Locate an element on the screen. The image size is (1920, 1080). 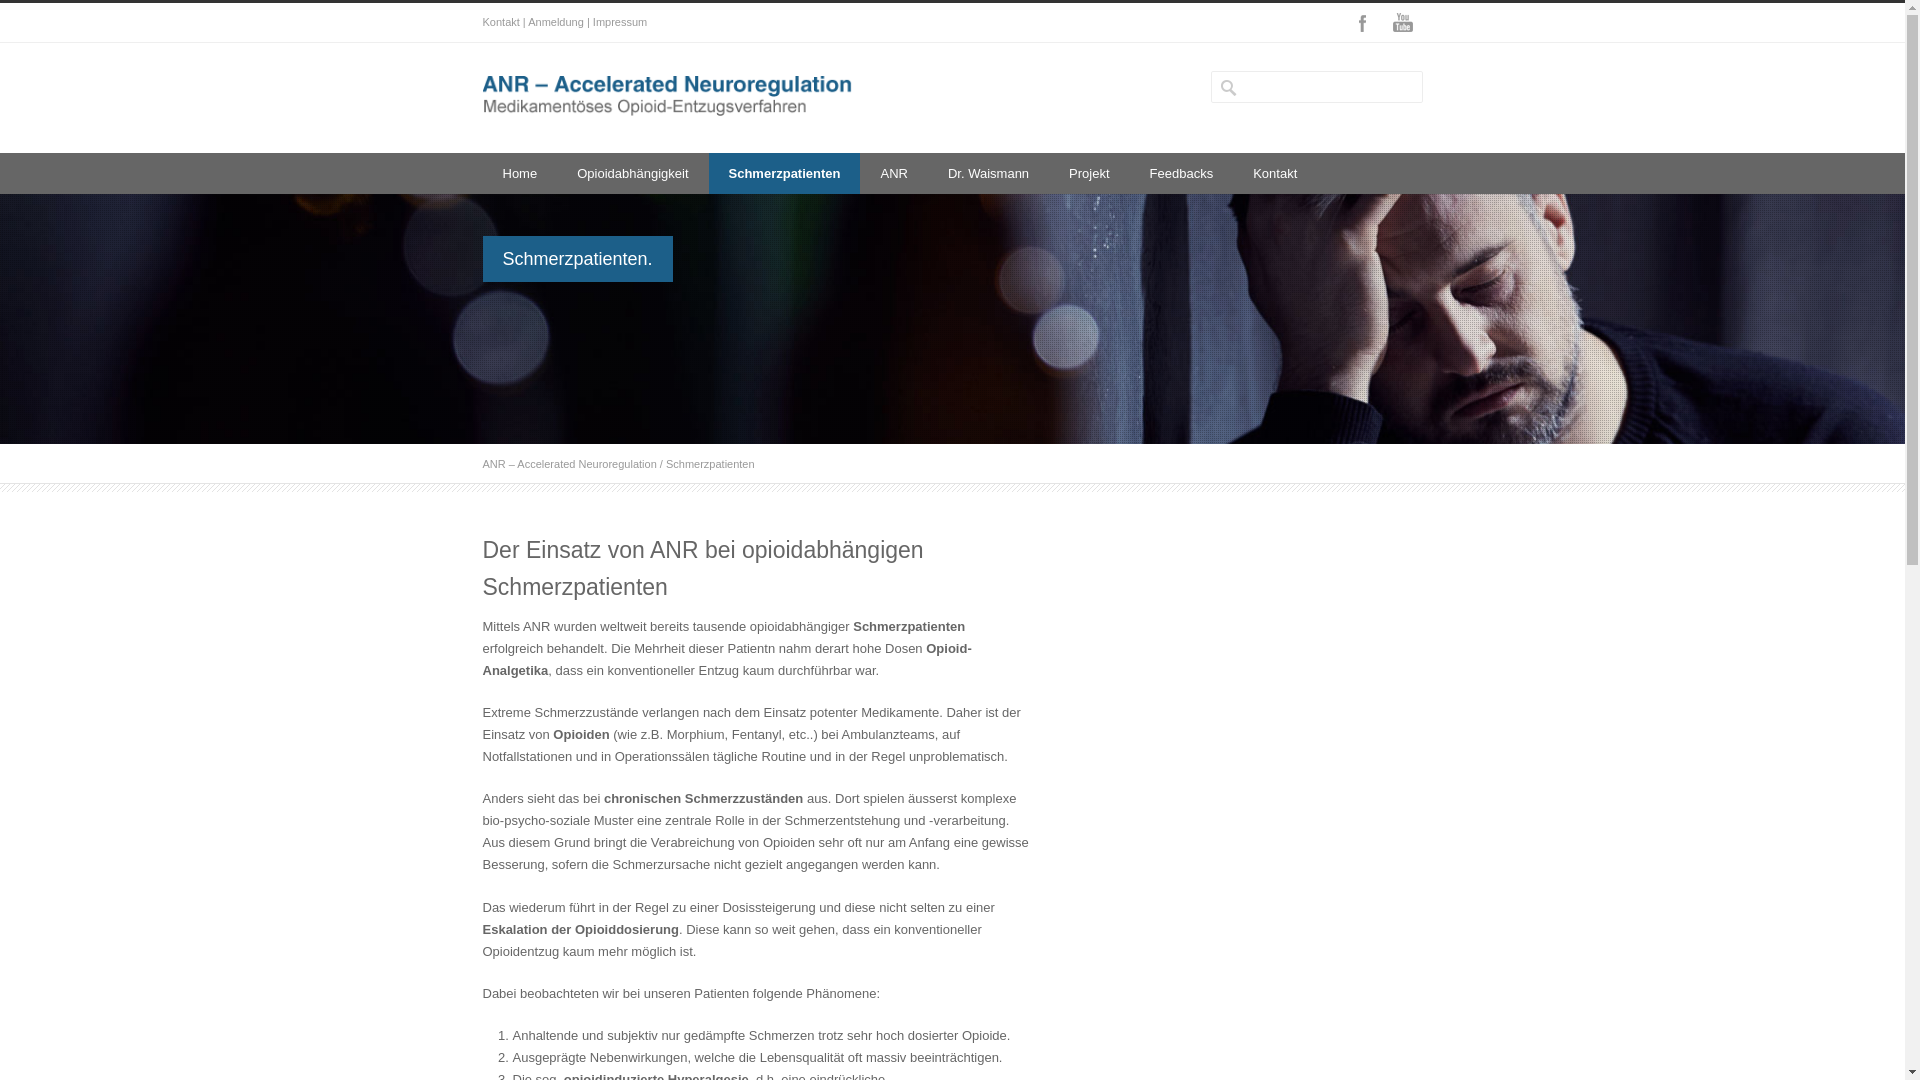
Feedbacks is located at coordinates (1182, 174).